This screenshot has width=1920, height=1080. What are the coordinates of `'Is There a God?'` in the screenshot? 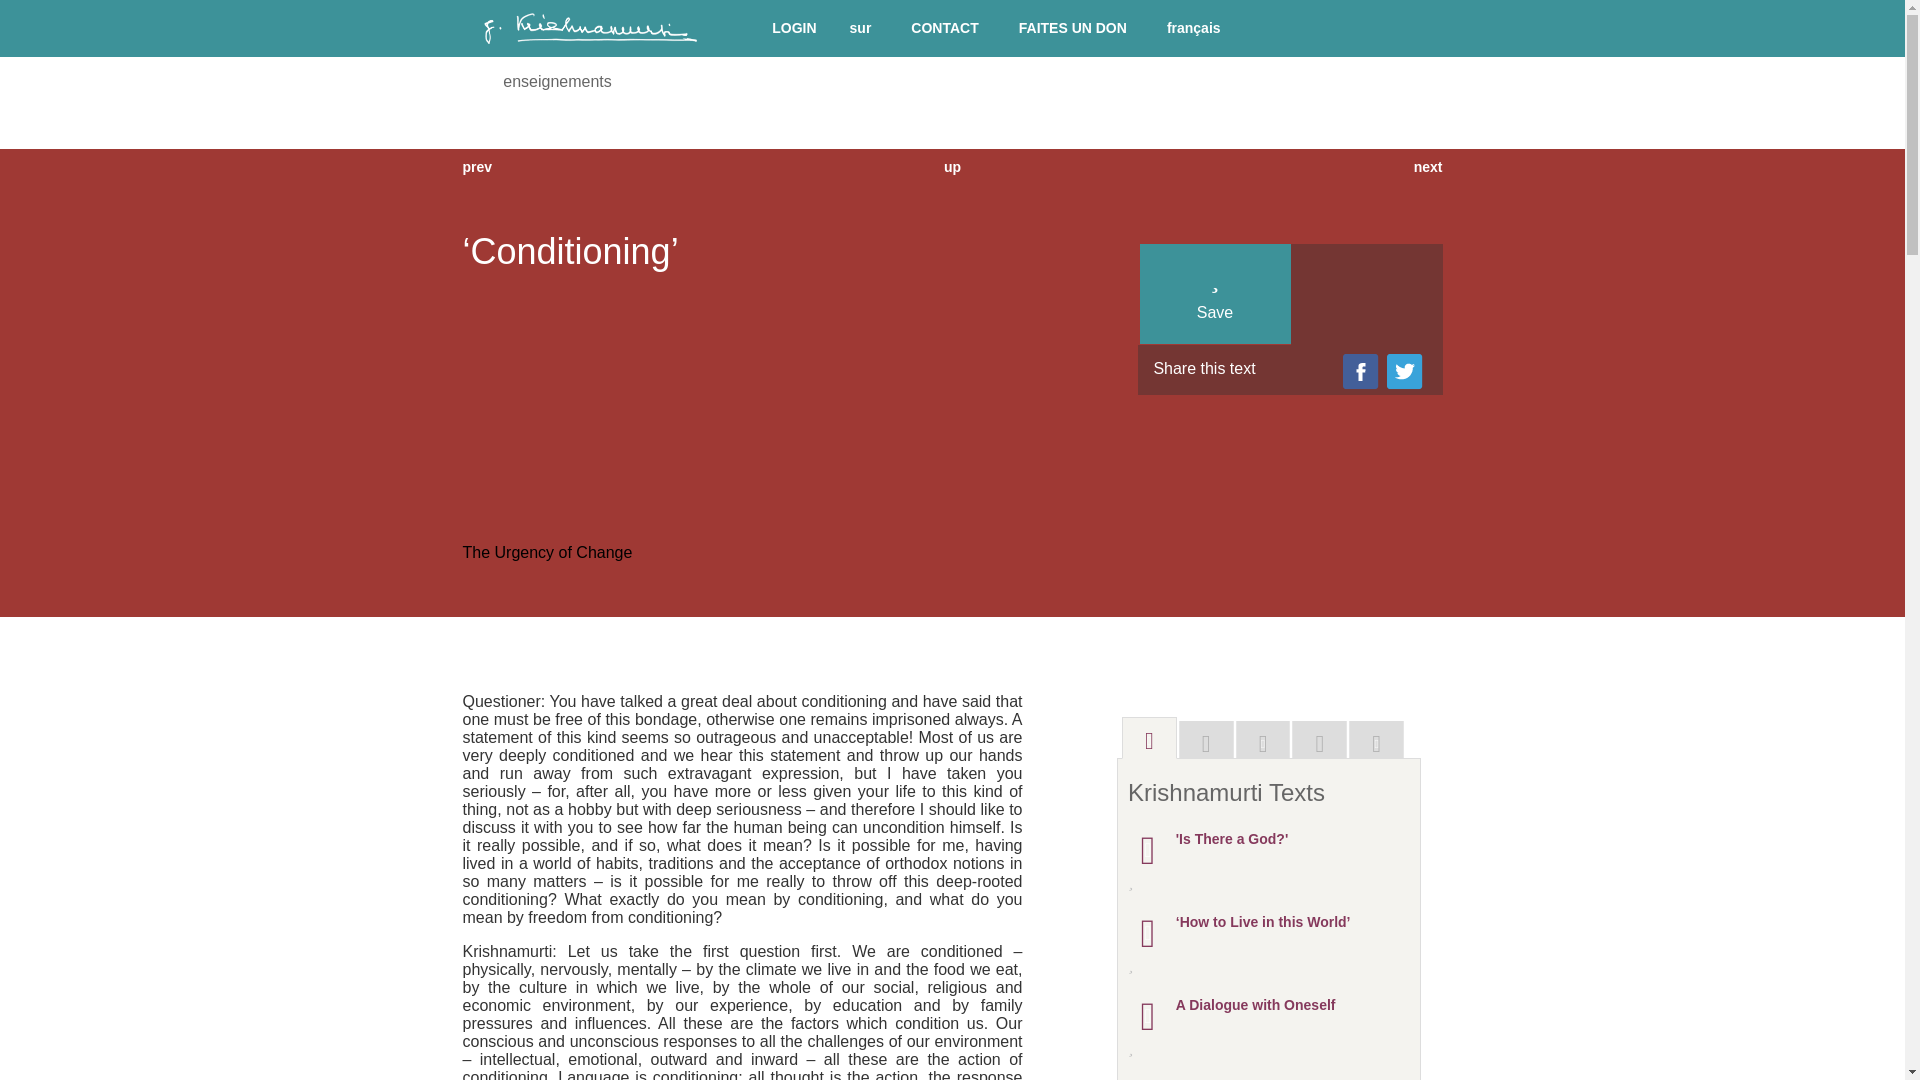 It's located at (1232, 838).